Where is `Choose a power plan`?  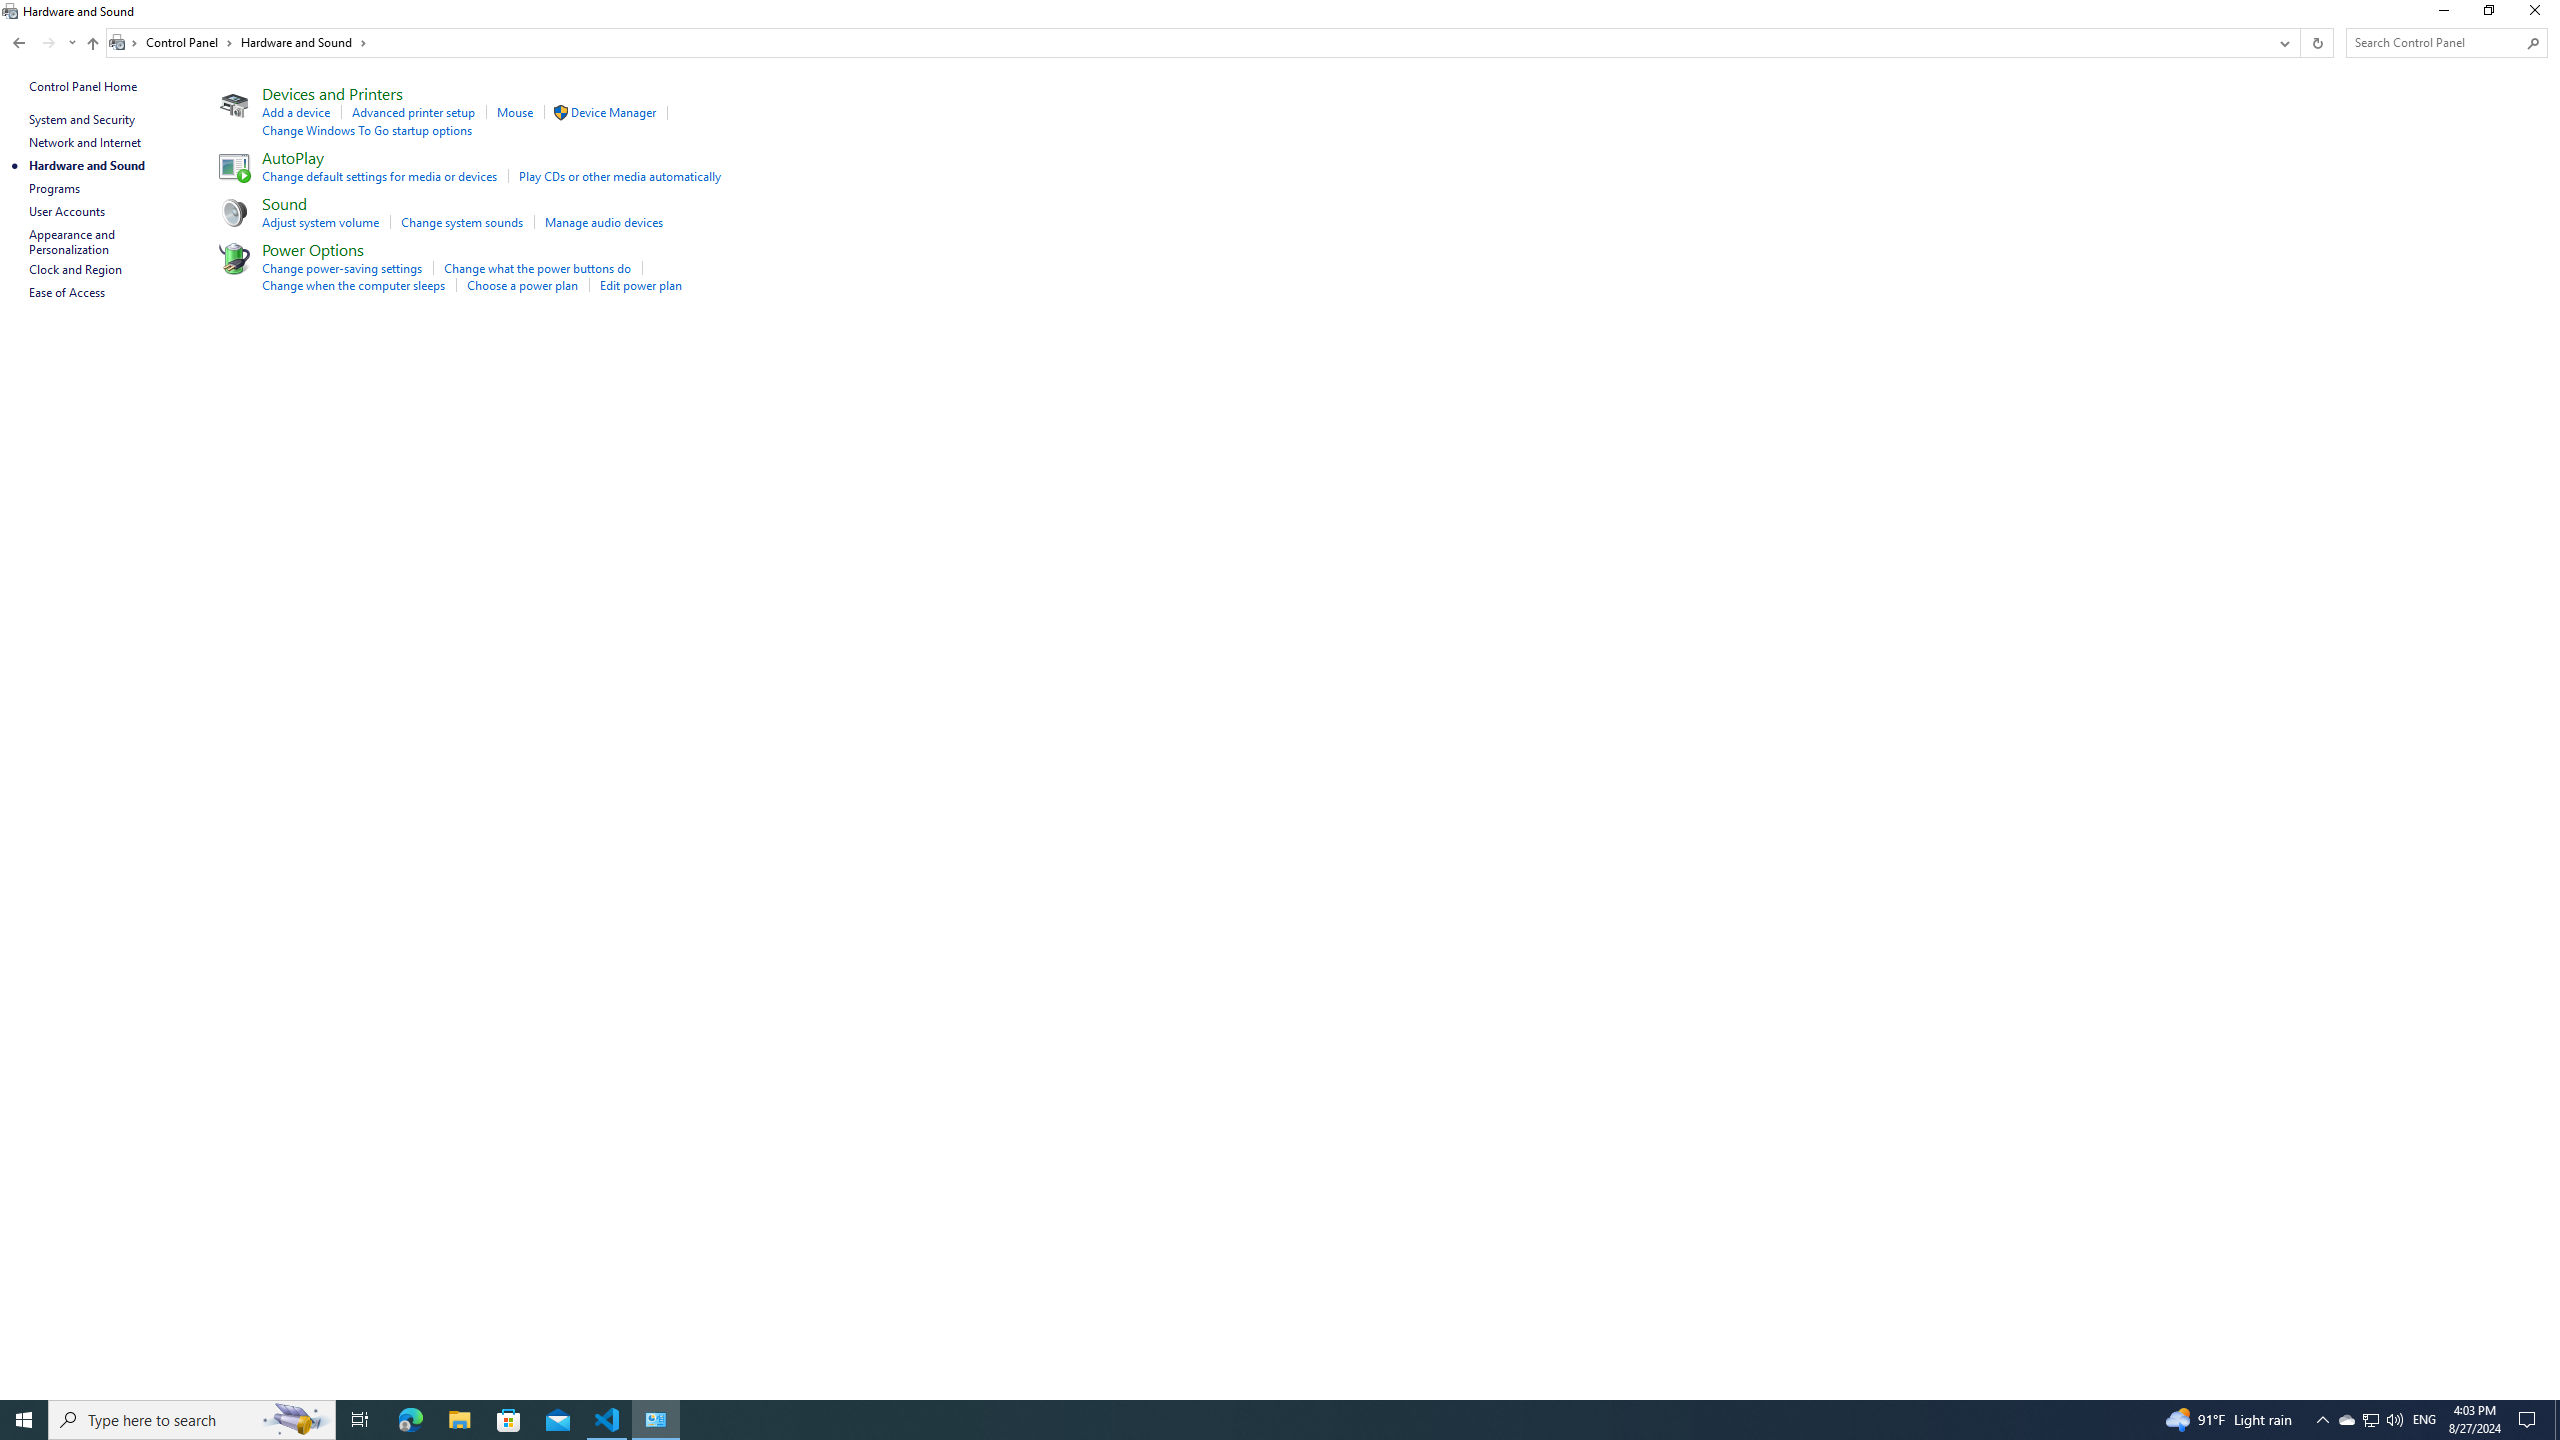
Choose a power plan is located at coordinates (523, 284).